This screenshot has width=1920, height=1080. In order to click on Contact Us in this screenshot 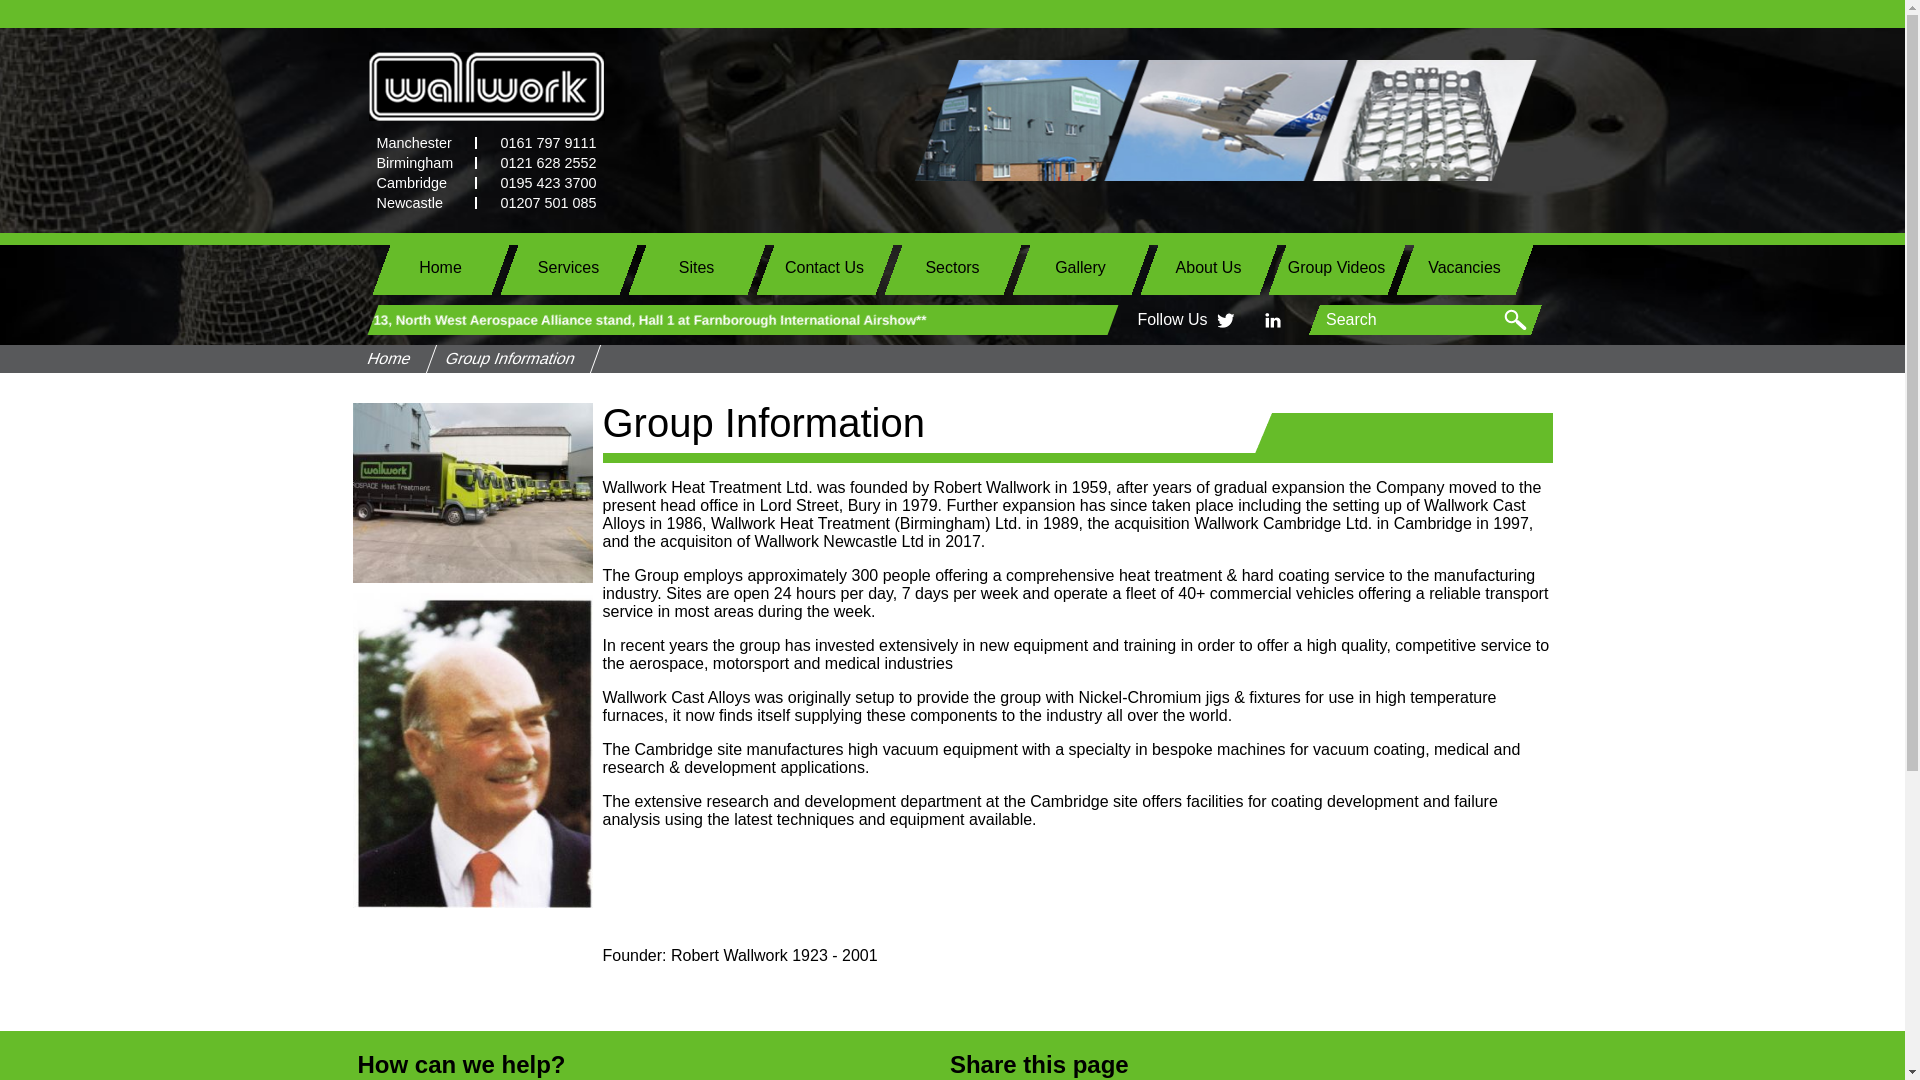, I will do `click(824, 267)`.